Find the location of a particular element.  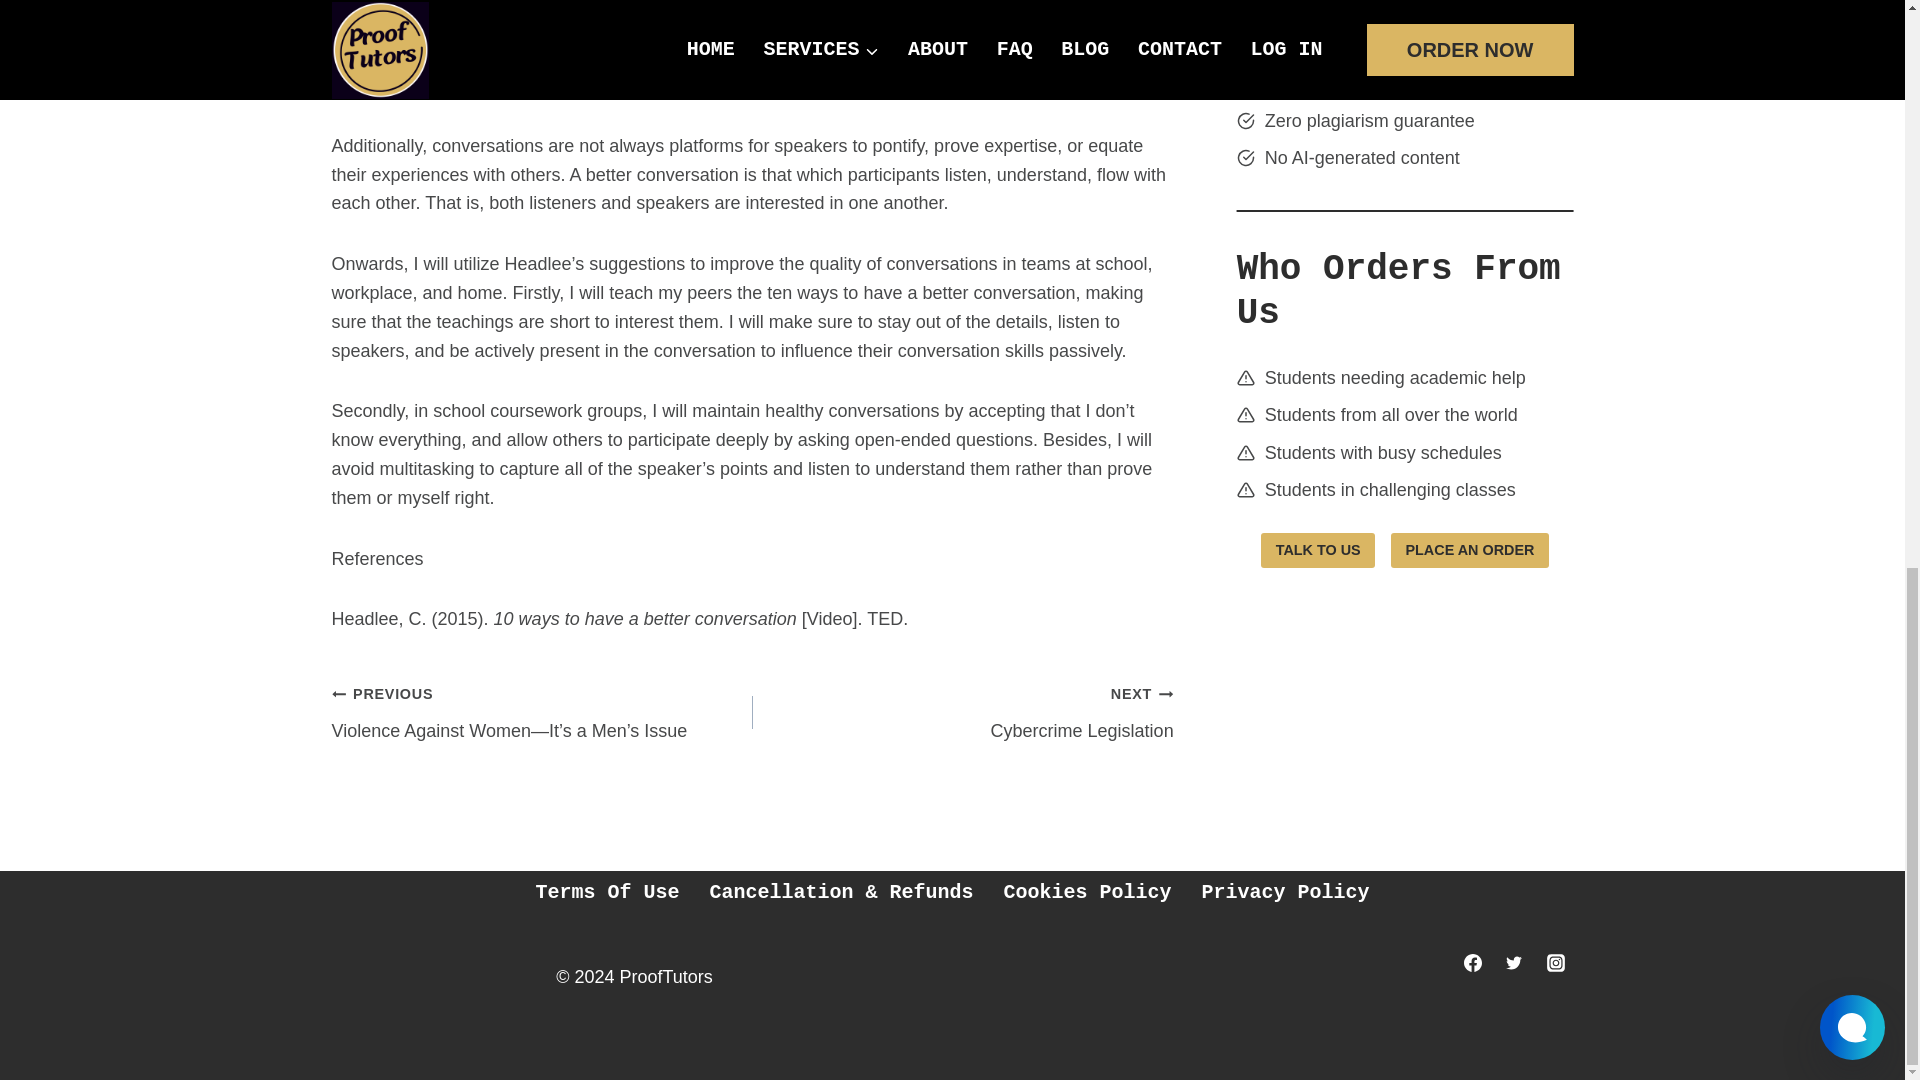

Cookies Policy is located at coordinates (962, 712).